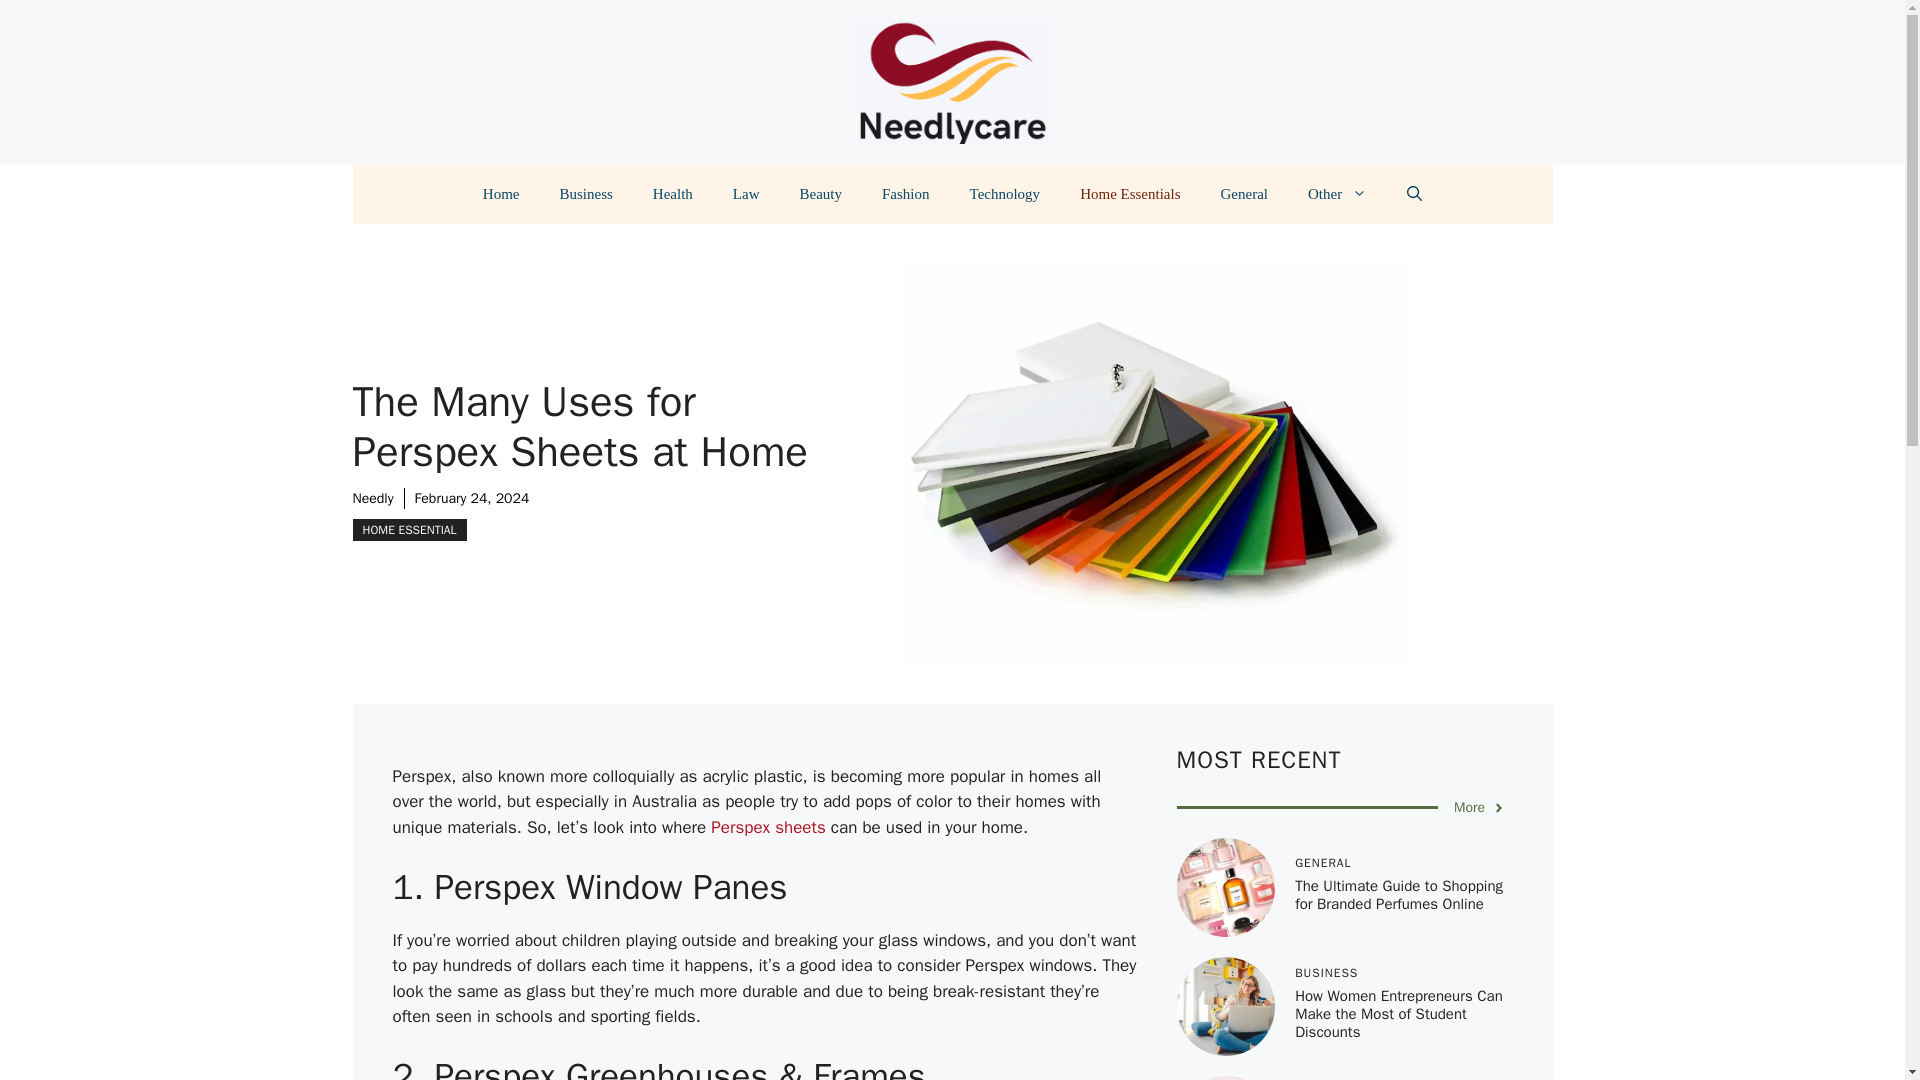  Describe the element at coordinates (820, 194) in the screenshot. I see `Beauty` at that location.